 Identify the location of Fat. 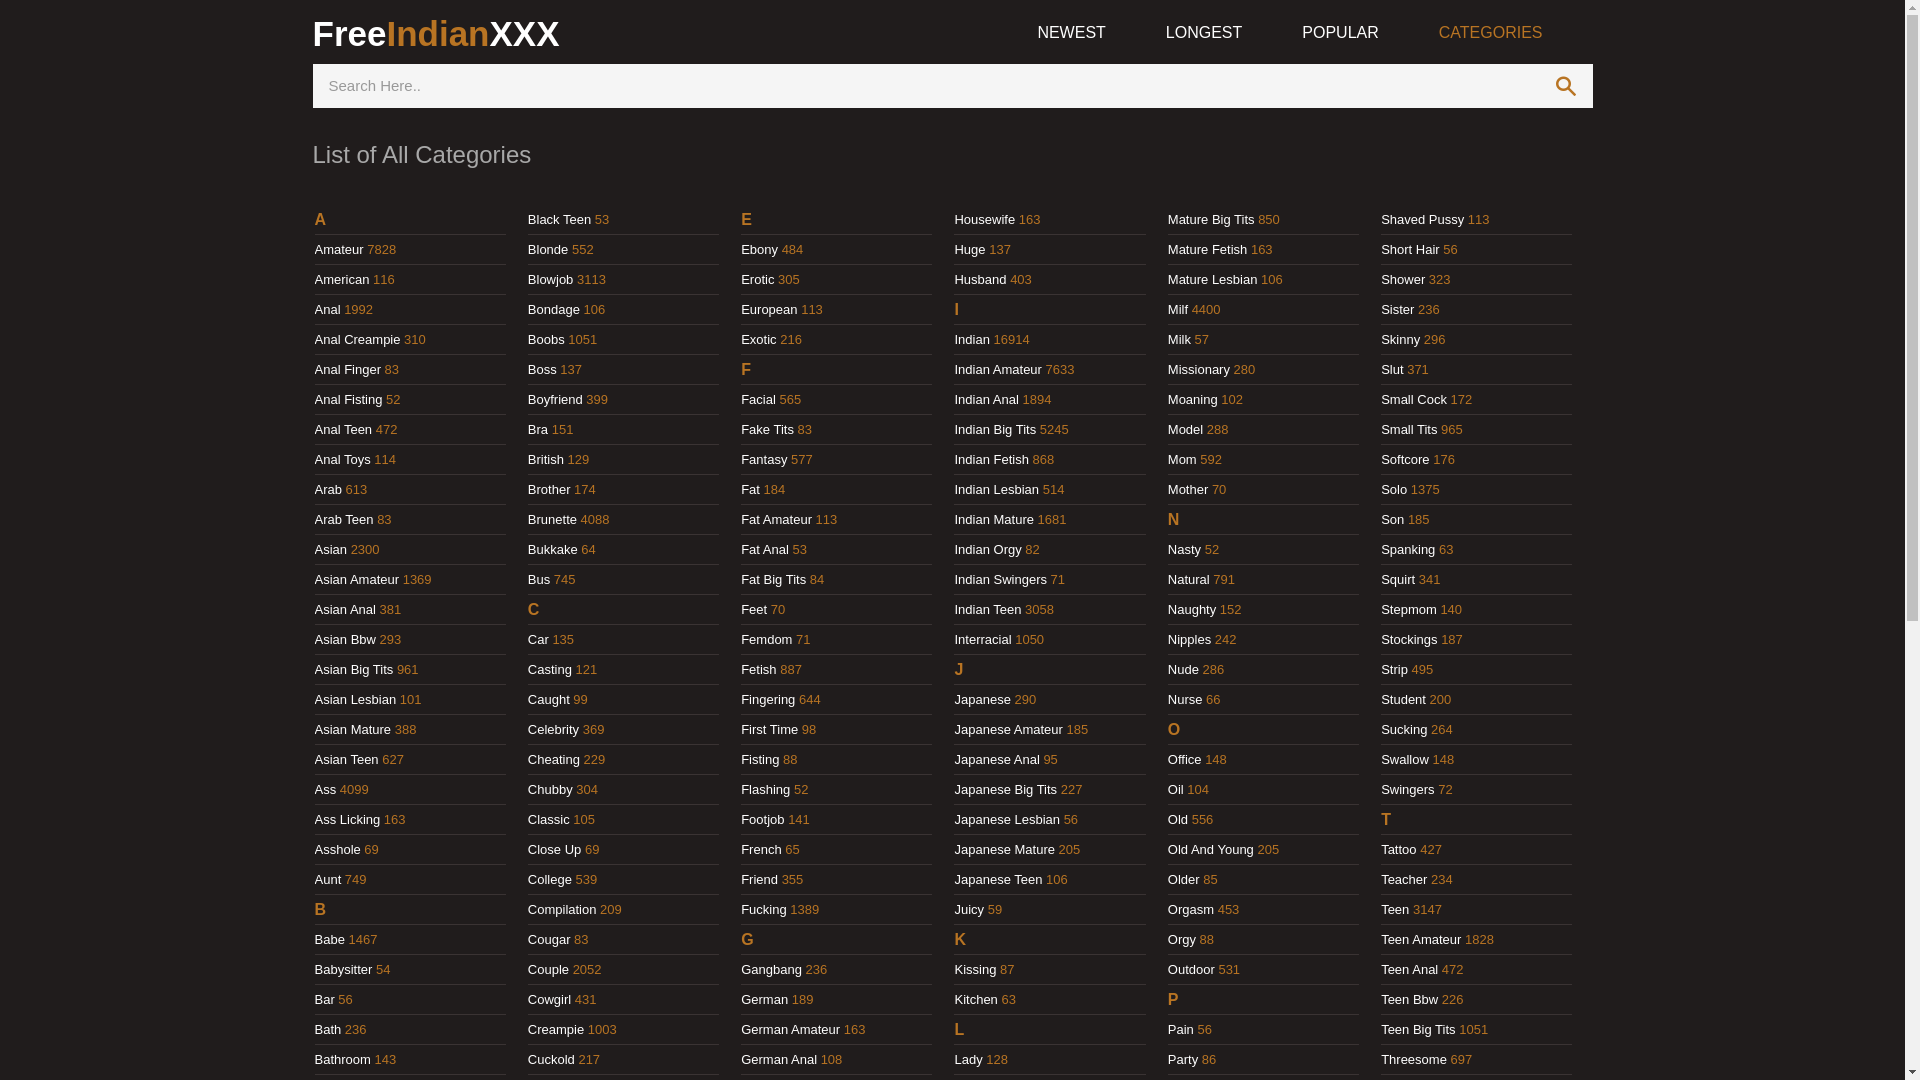
(750, 490).